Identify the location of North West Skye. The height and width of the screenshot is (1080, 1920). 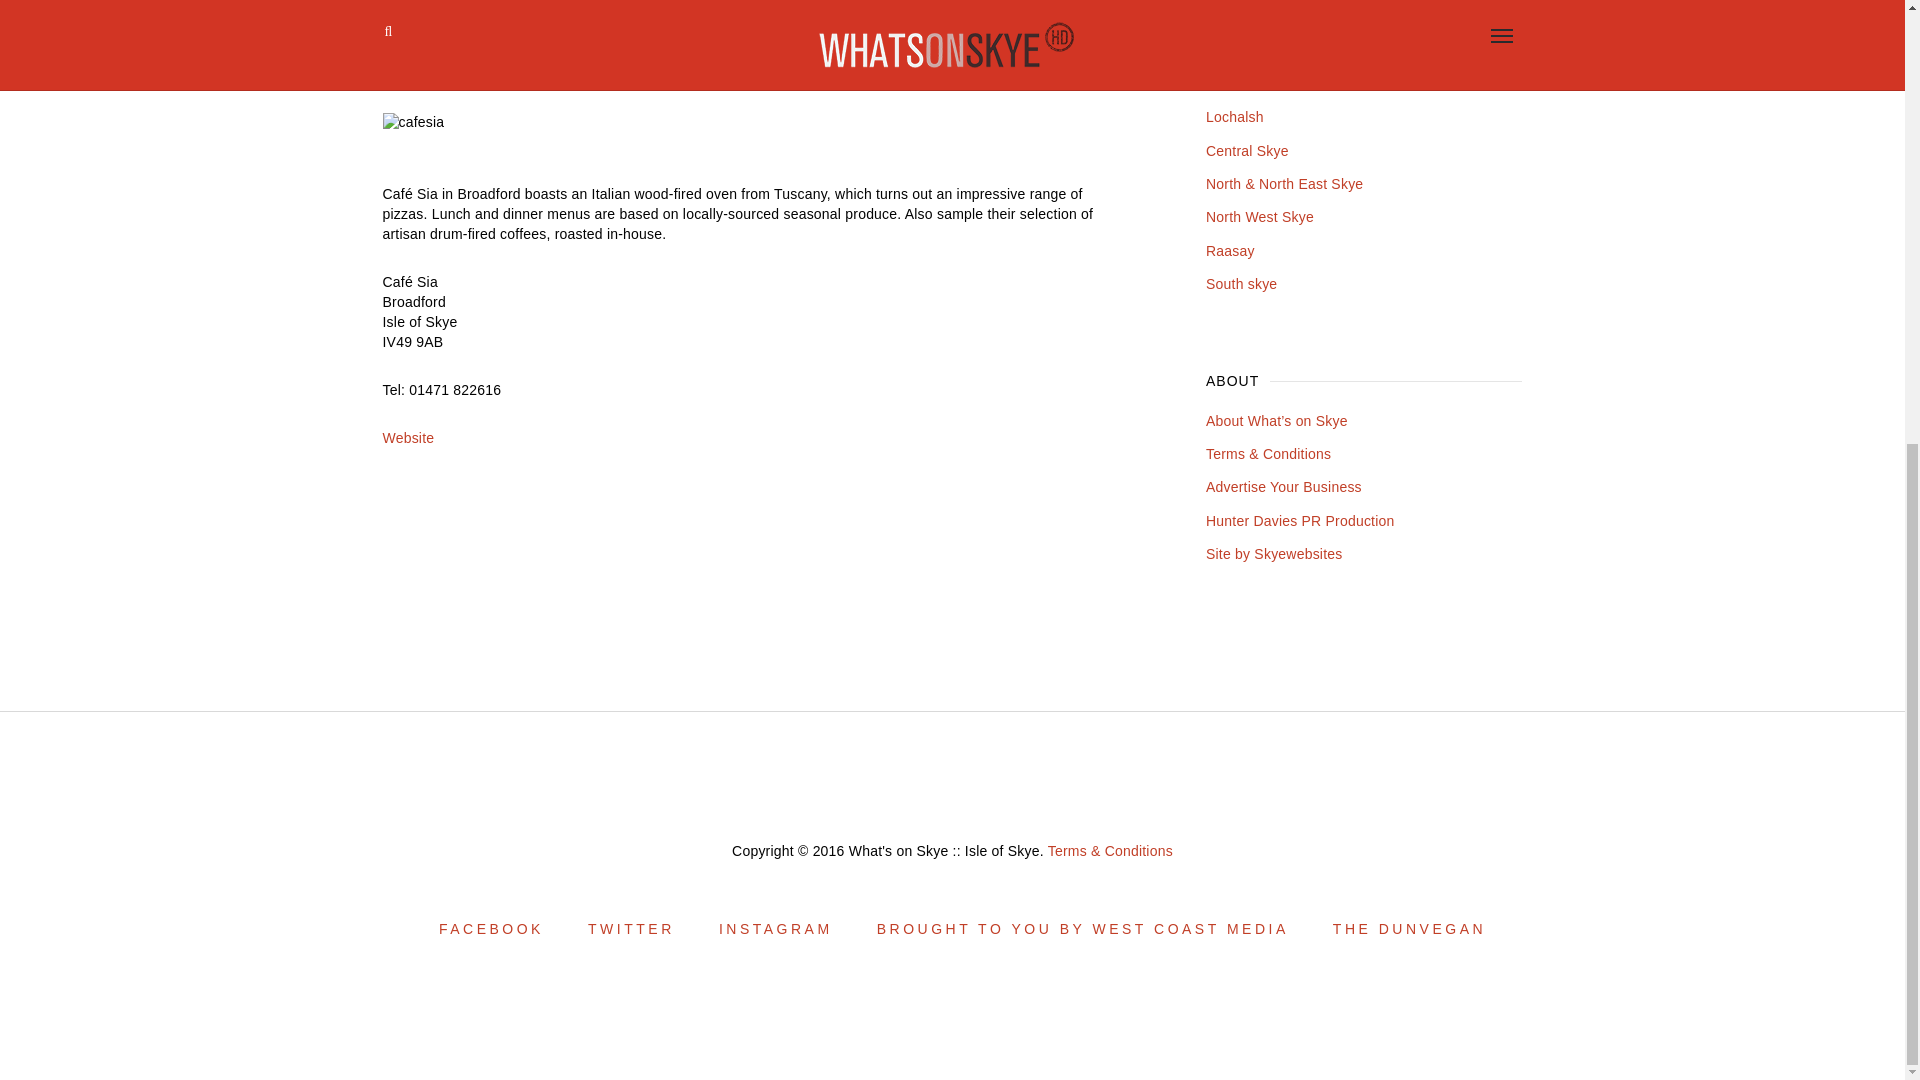
(1259, 216).